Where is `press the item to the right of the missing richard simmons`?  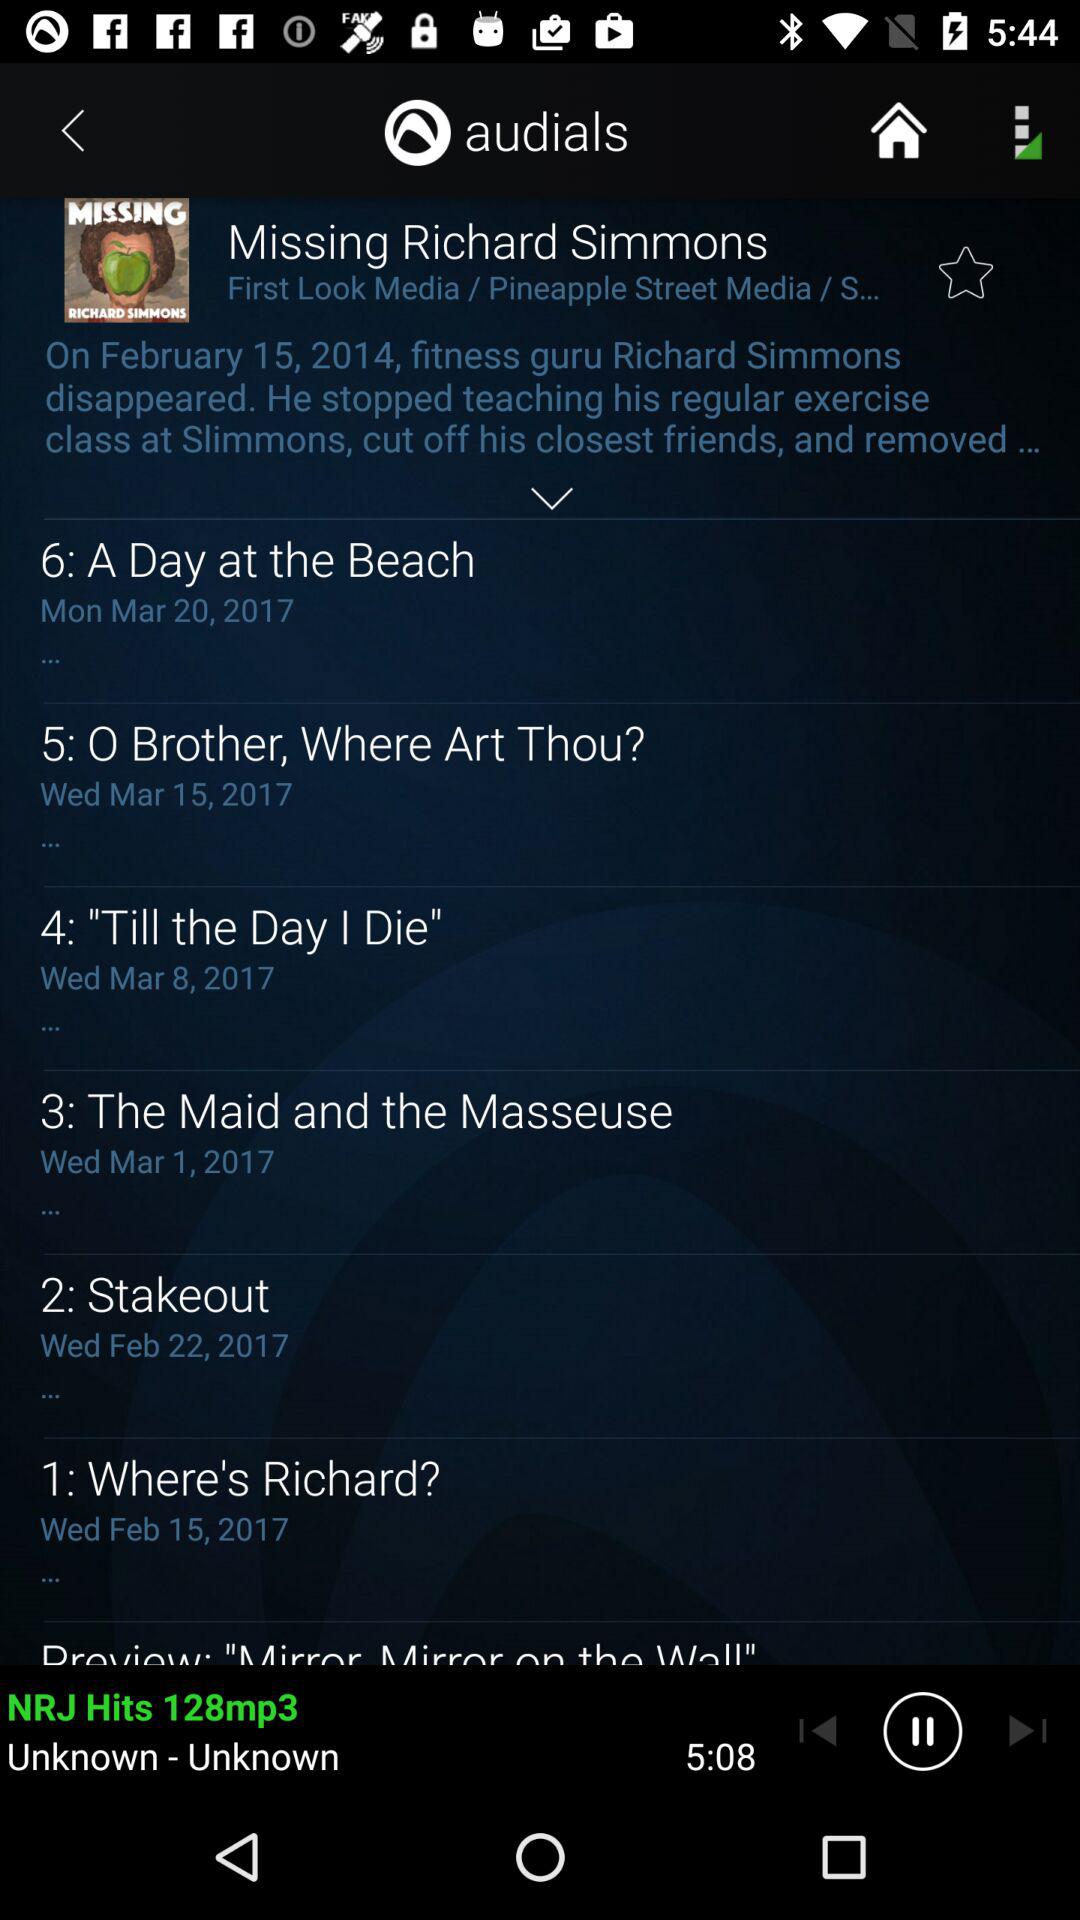 press the item to the right of the missing richard simmons is located at coordinates (966, 260).